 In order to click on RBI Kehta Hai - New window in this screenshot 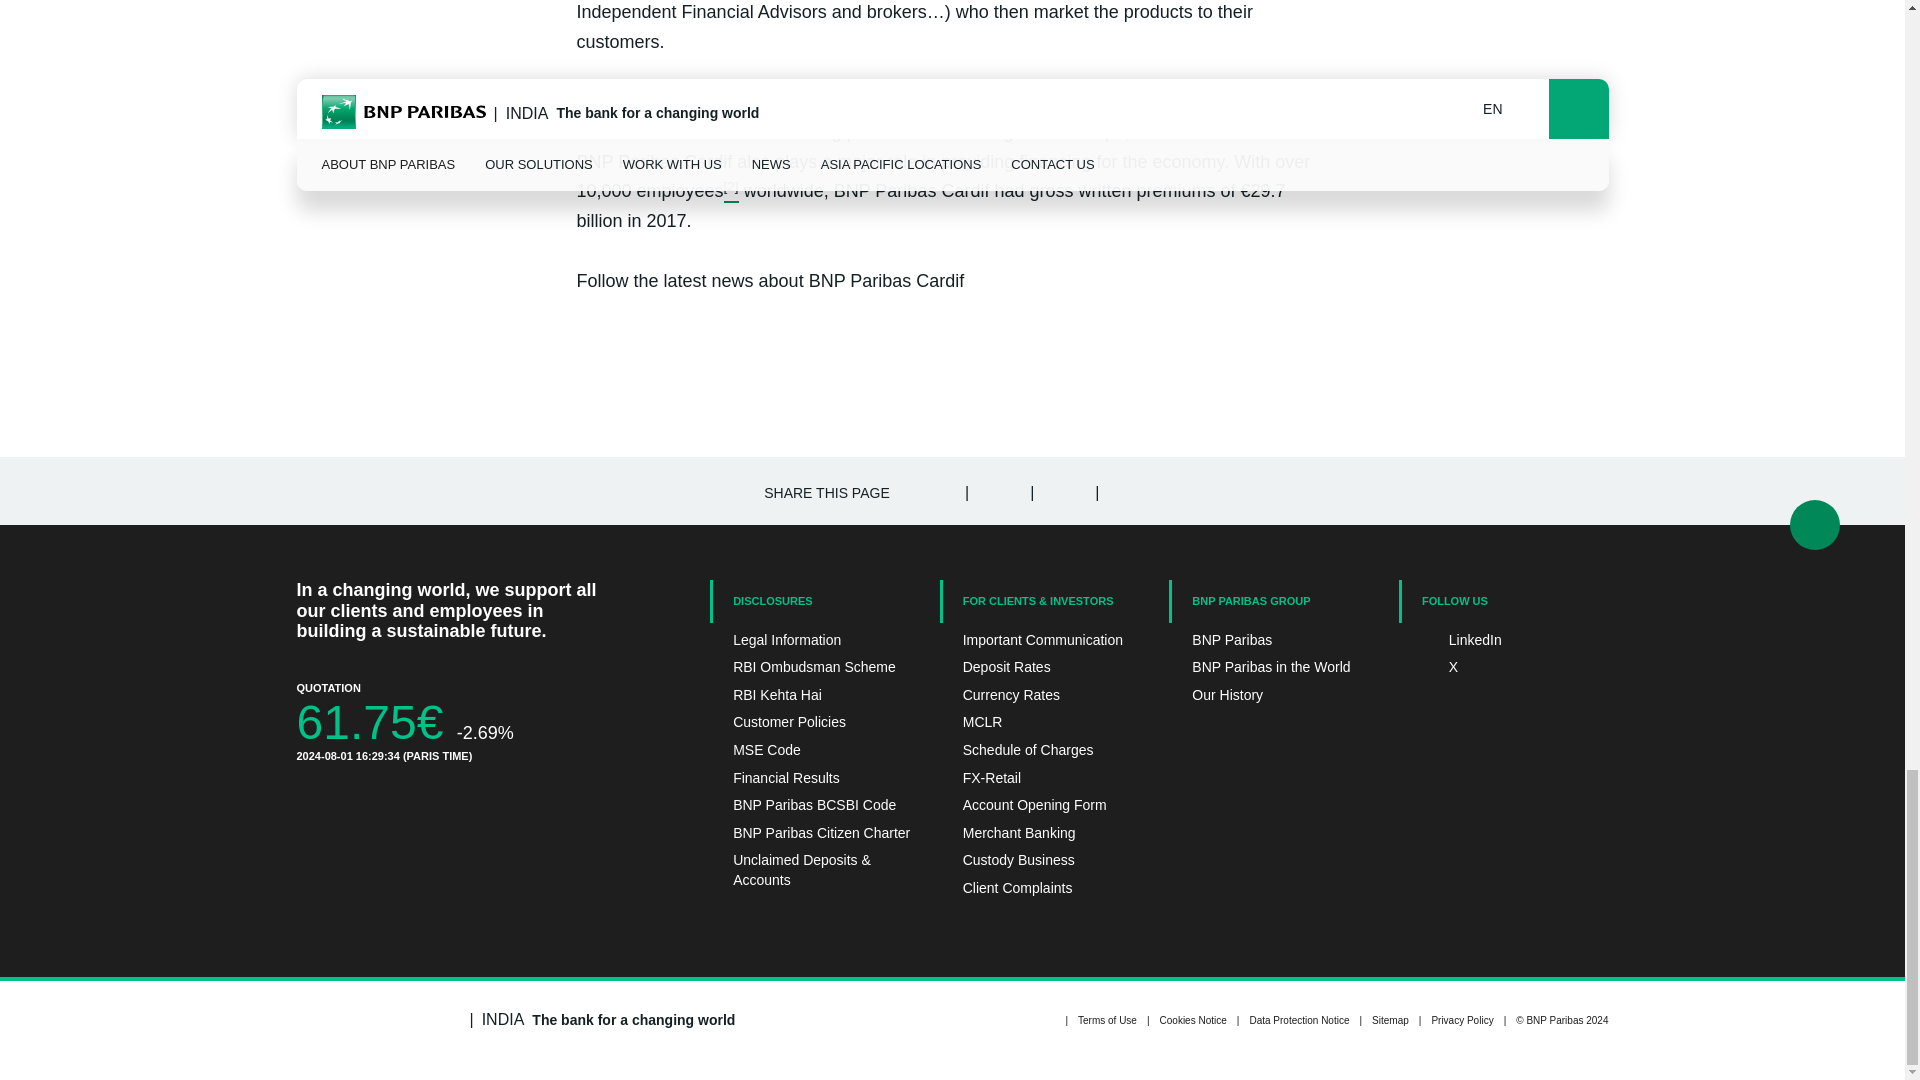, I will do `click(814, 696)`.